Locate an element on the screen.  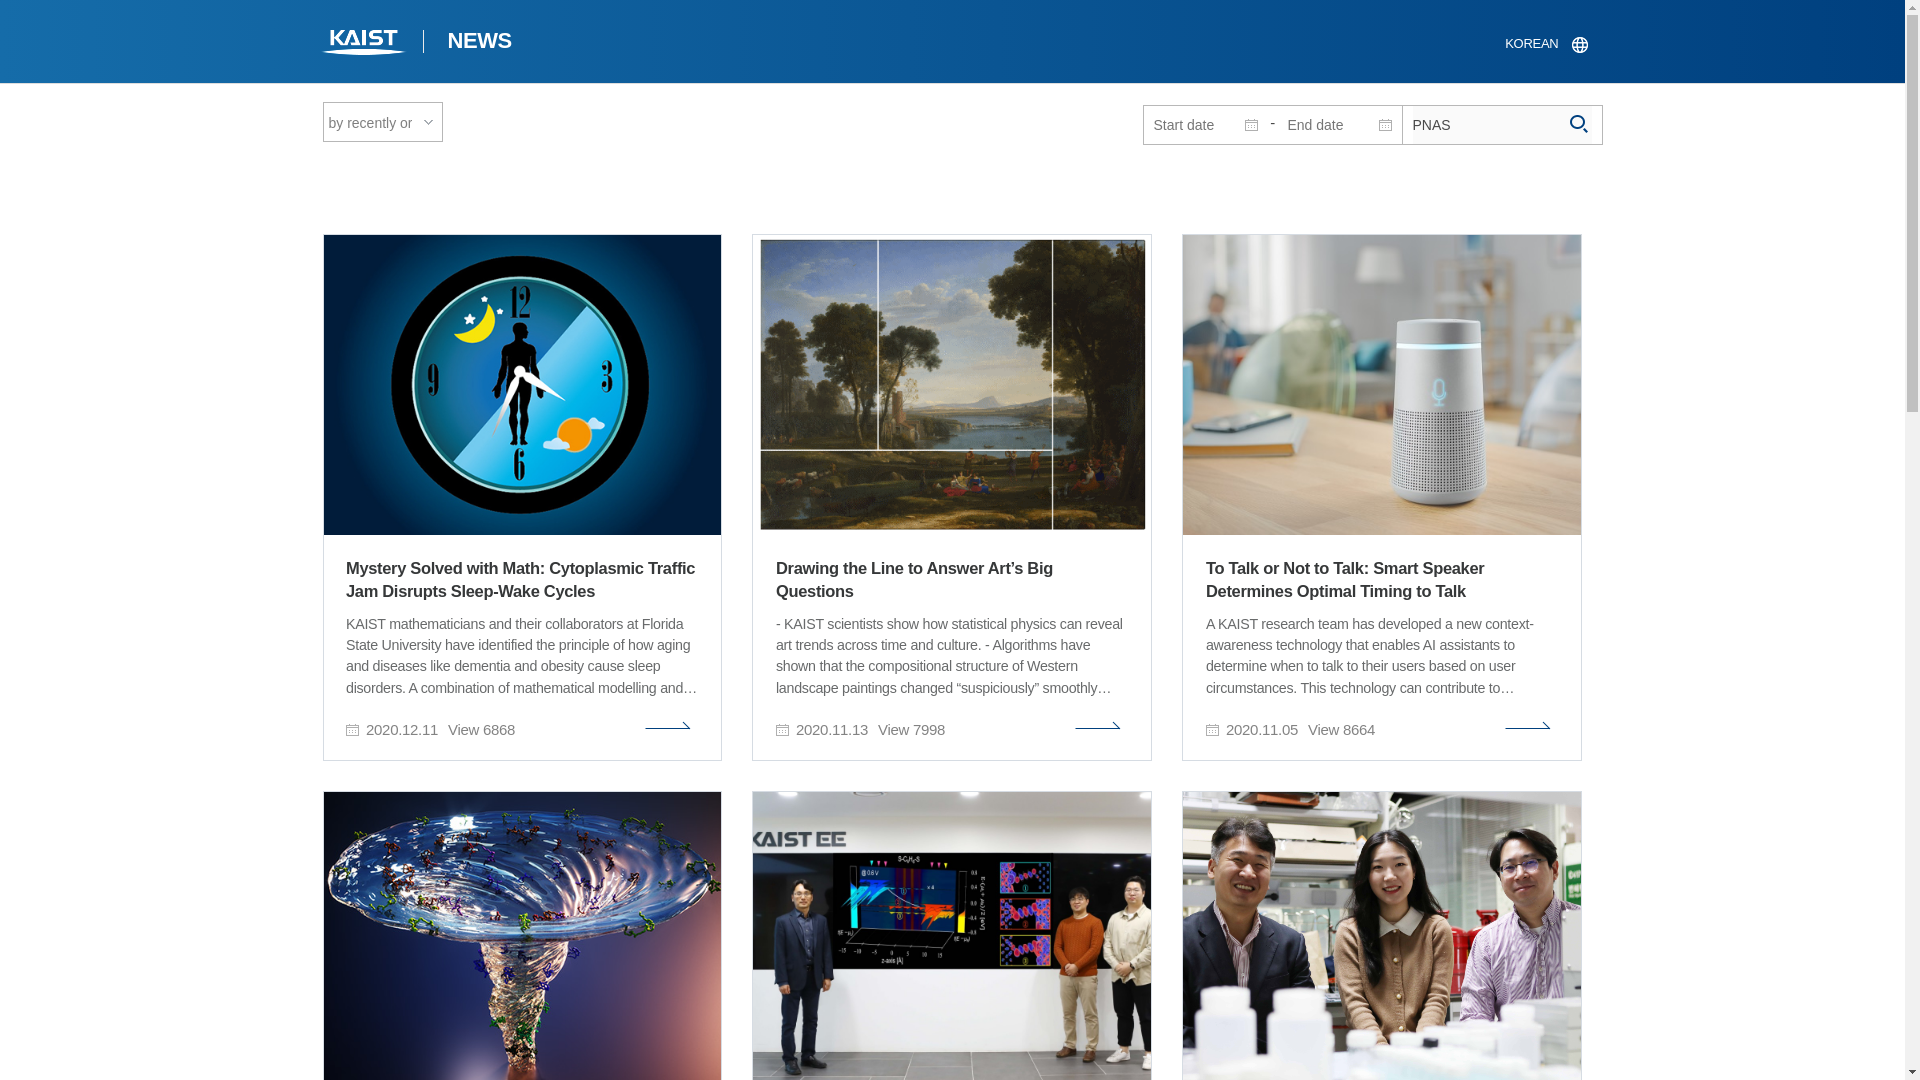
Input a Keyword is located at coordinates (1501, 124).